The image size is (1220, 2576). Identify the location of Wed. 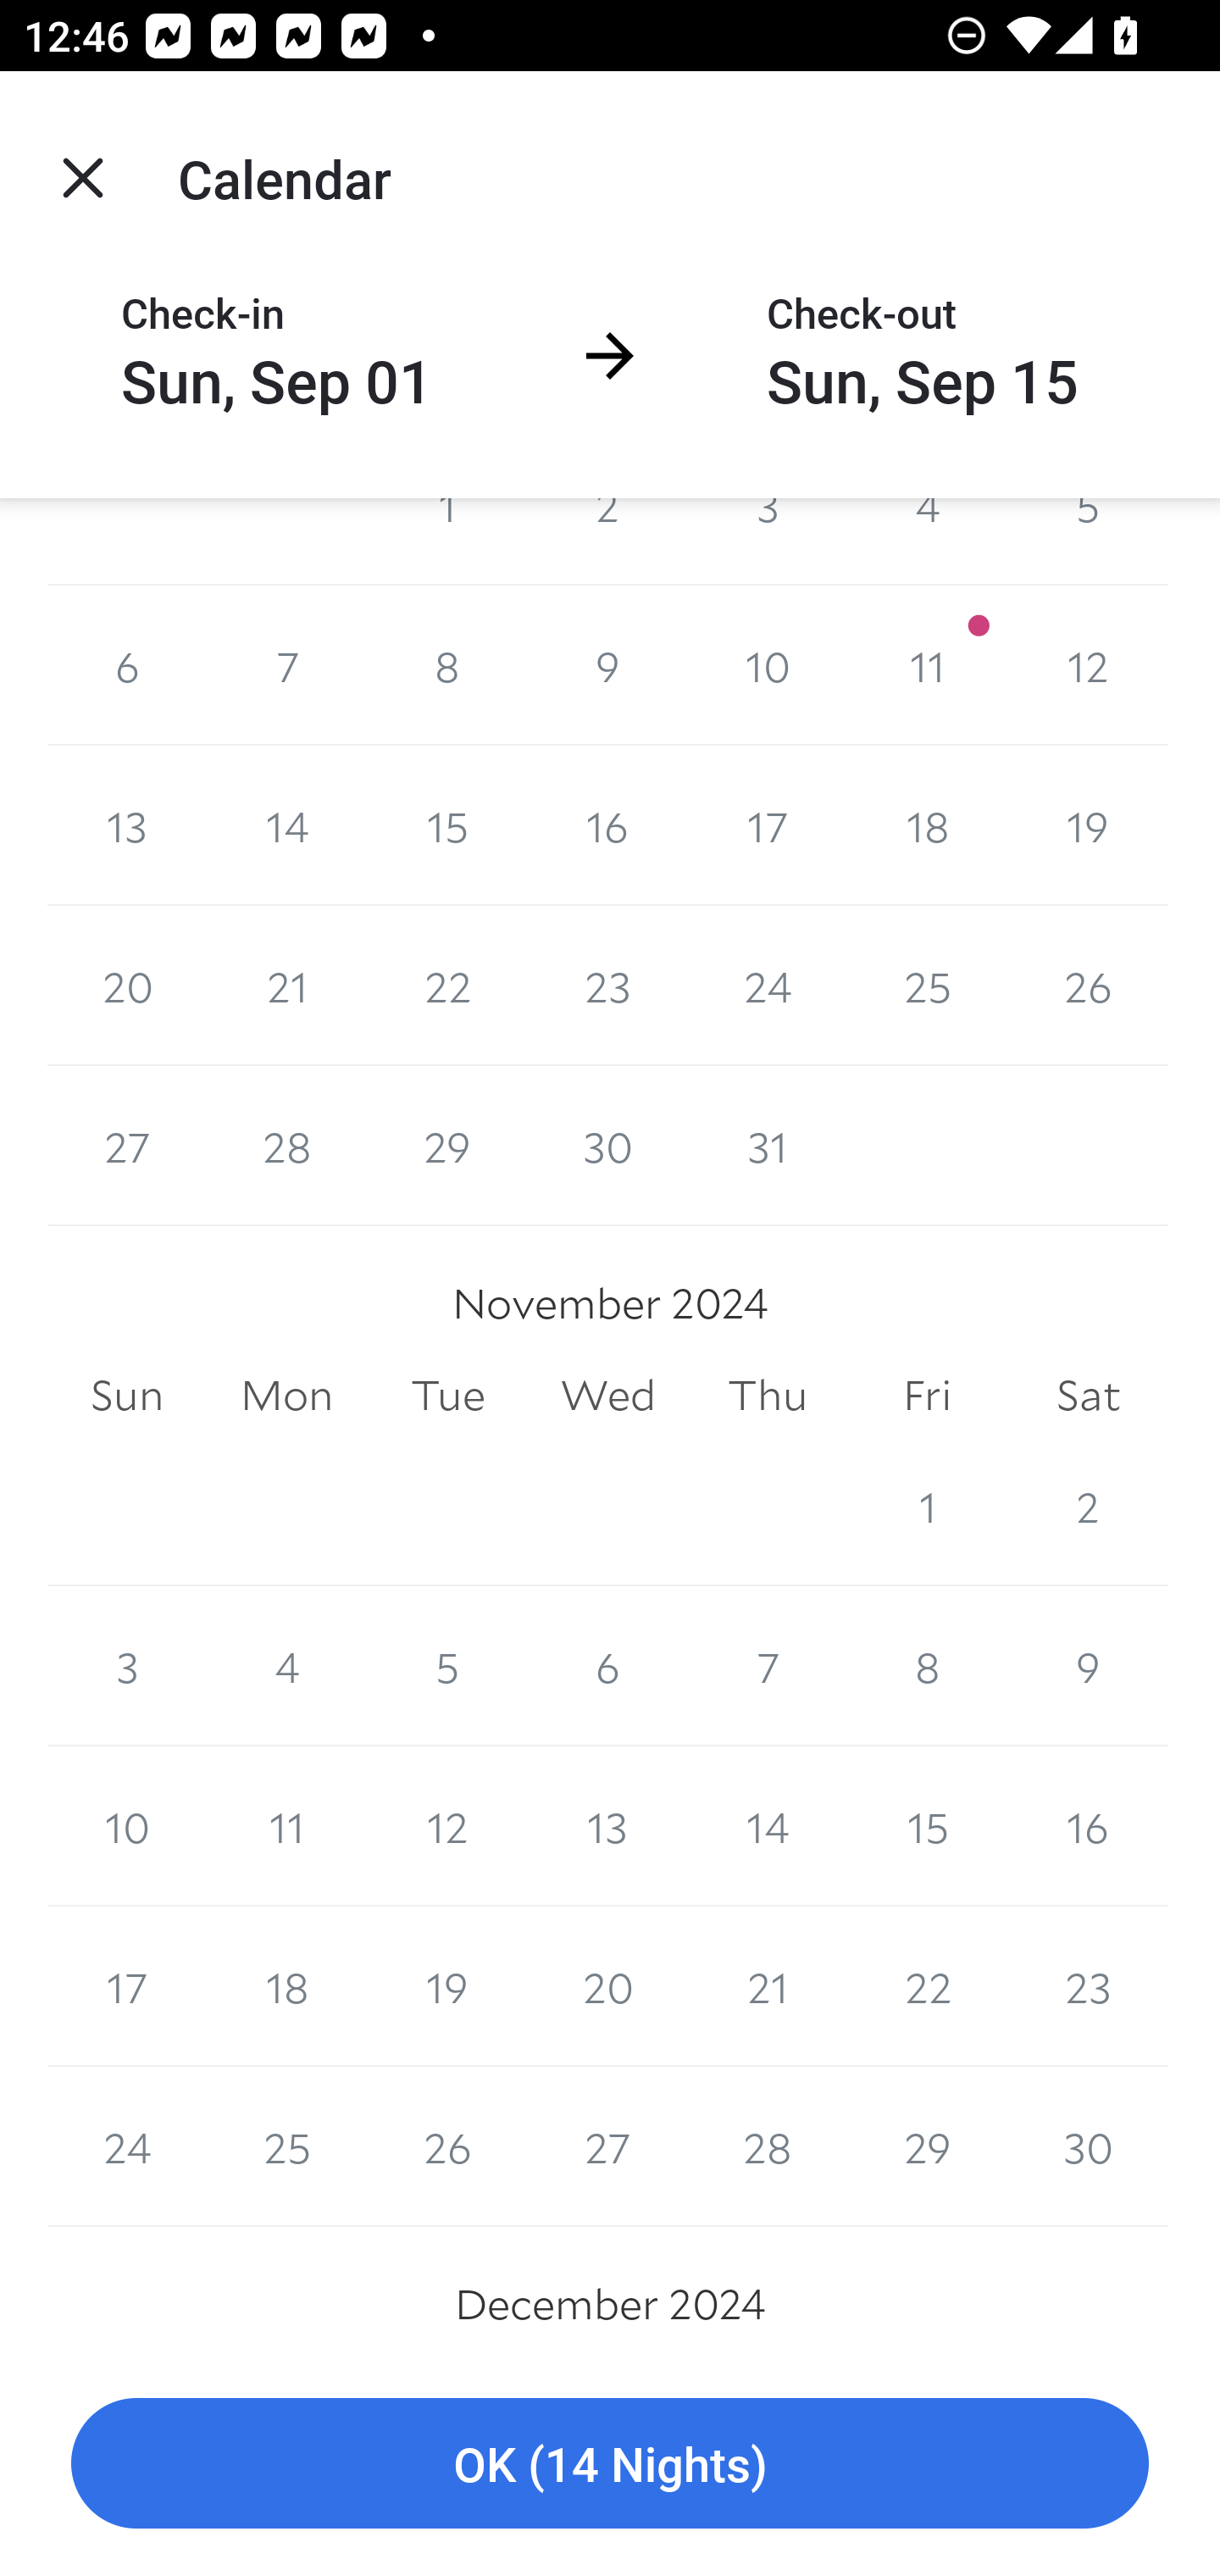
(608, 1396).